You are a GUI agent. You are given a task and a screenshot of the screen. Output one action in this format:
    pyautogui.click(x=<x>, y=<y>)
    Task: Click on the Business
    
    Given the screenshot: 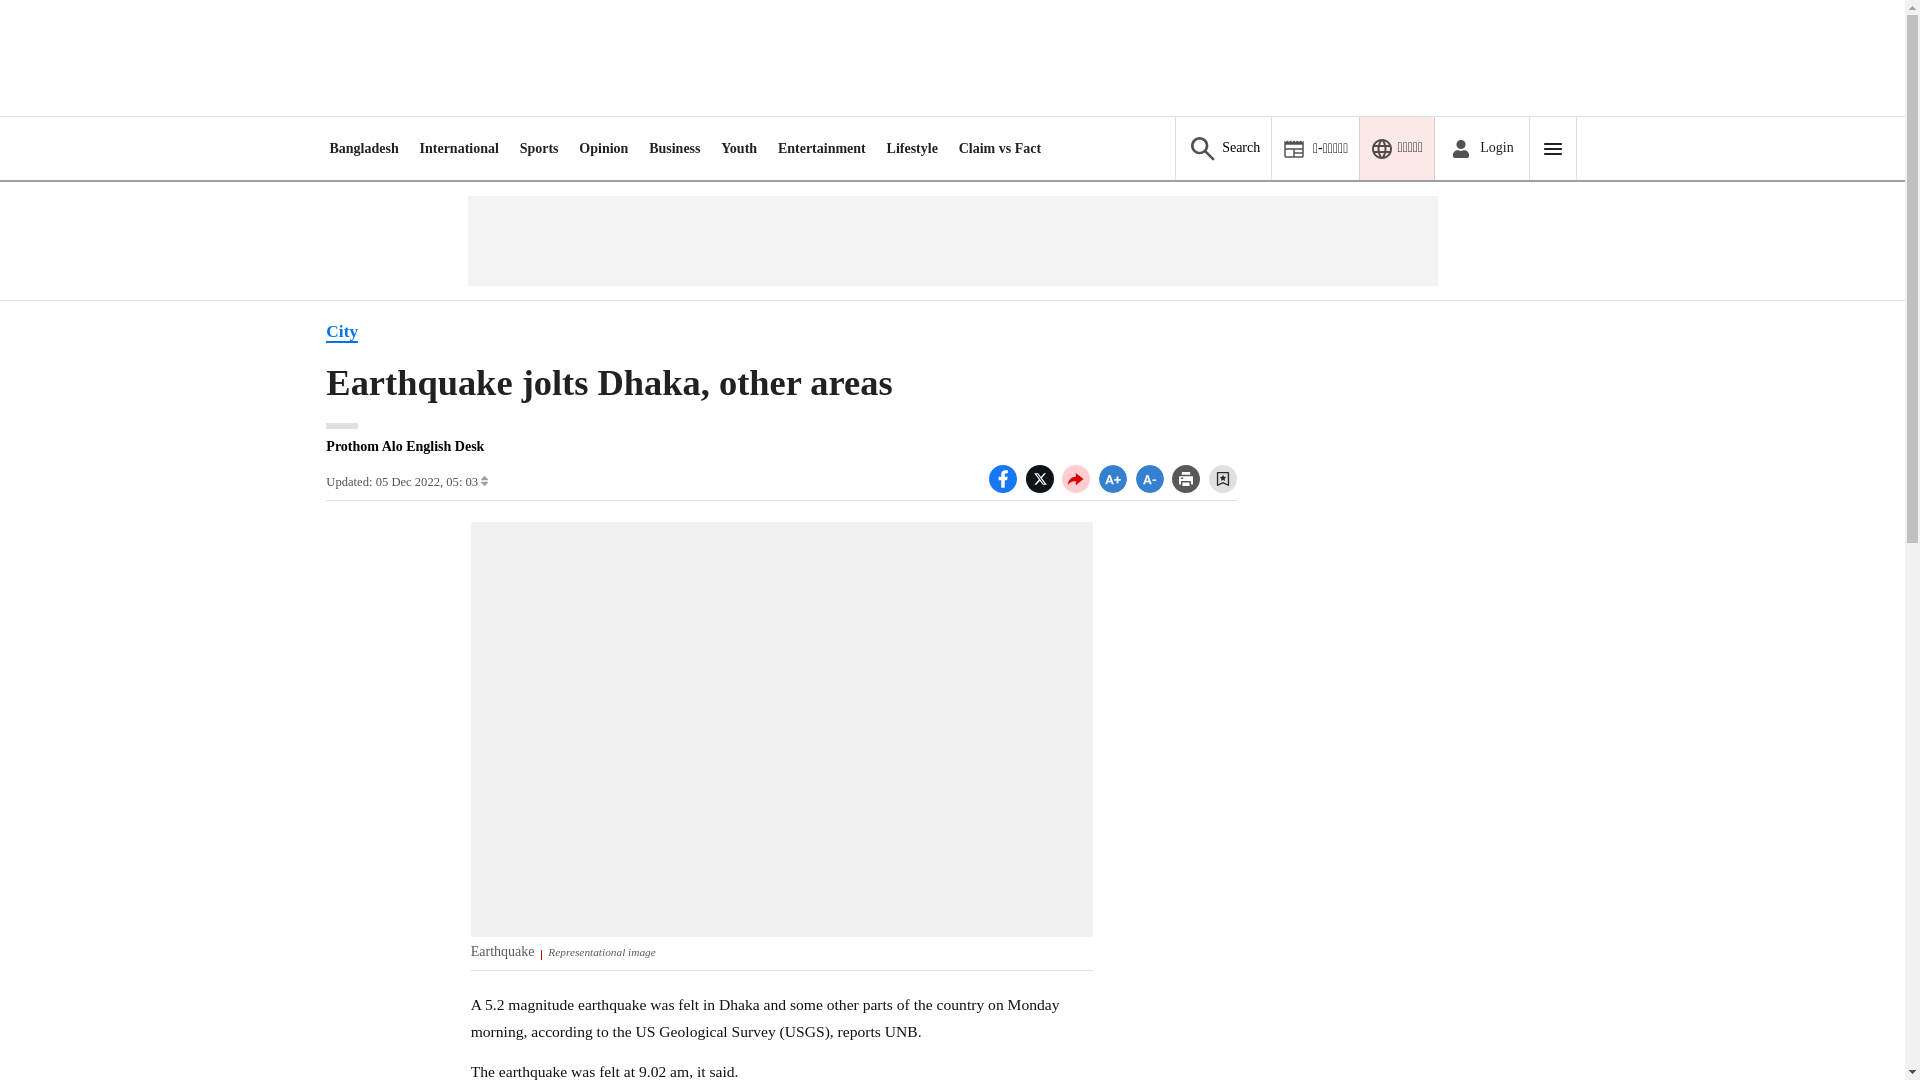 What is the action you would take?
    pyautogui.click(x=674, y=148)
    